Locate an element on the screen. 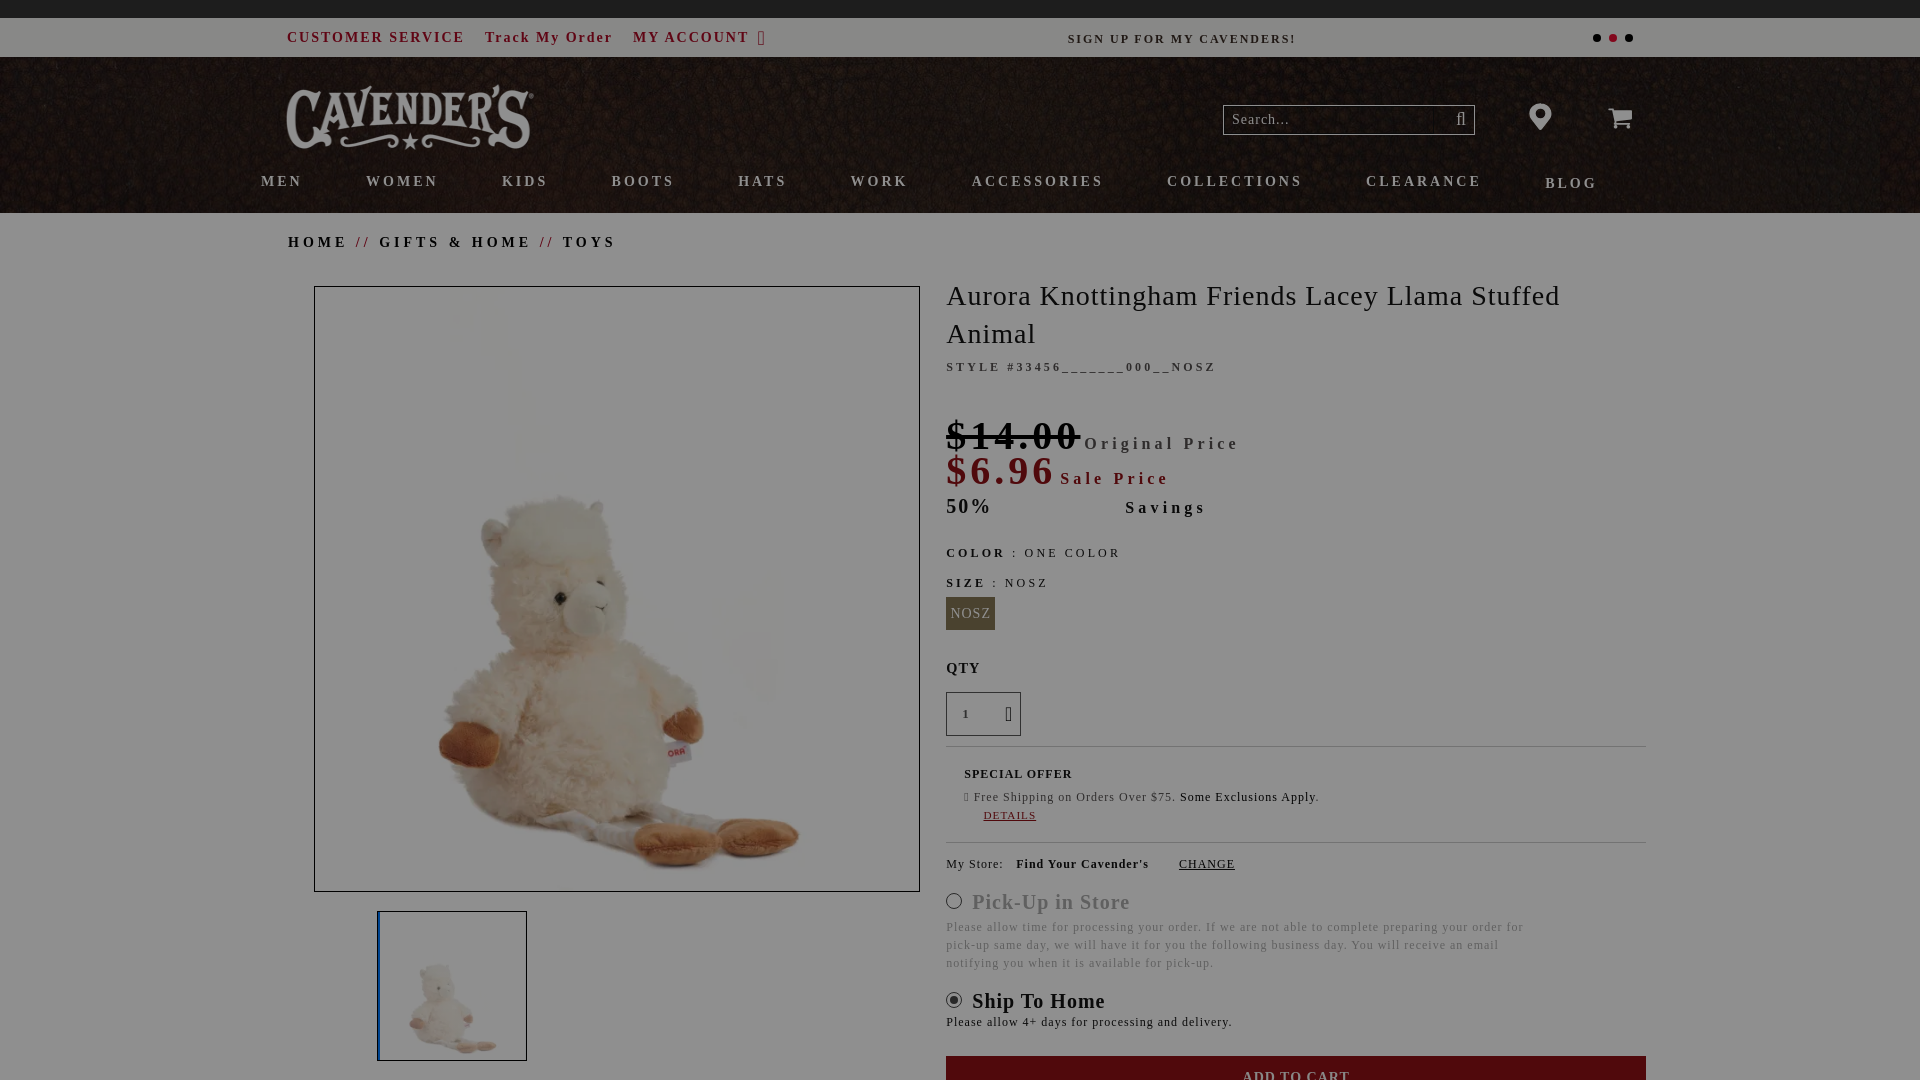 The width and height of the screenshot is (1920, 1080). MEN is located at coordinates (312, 182).